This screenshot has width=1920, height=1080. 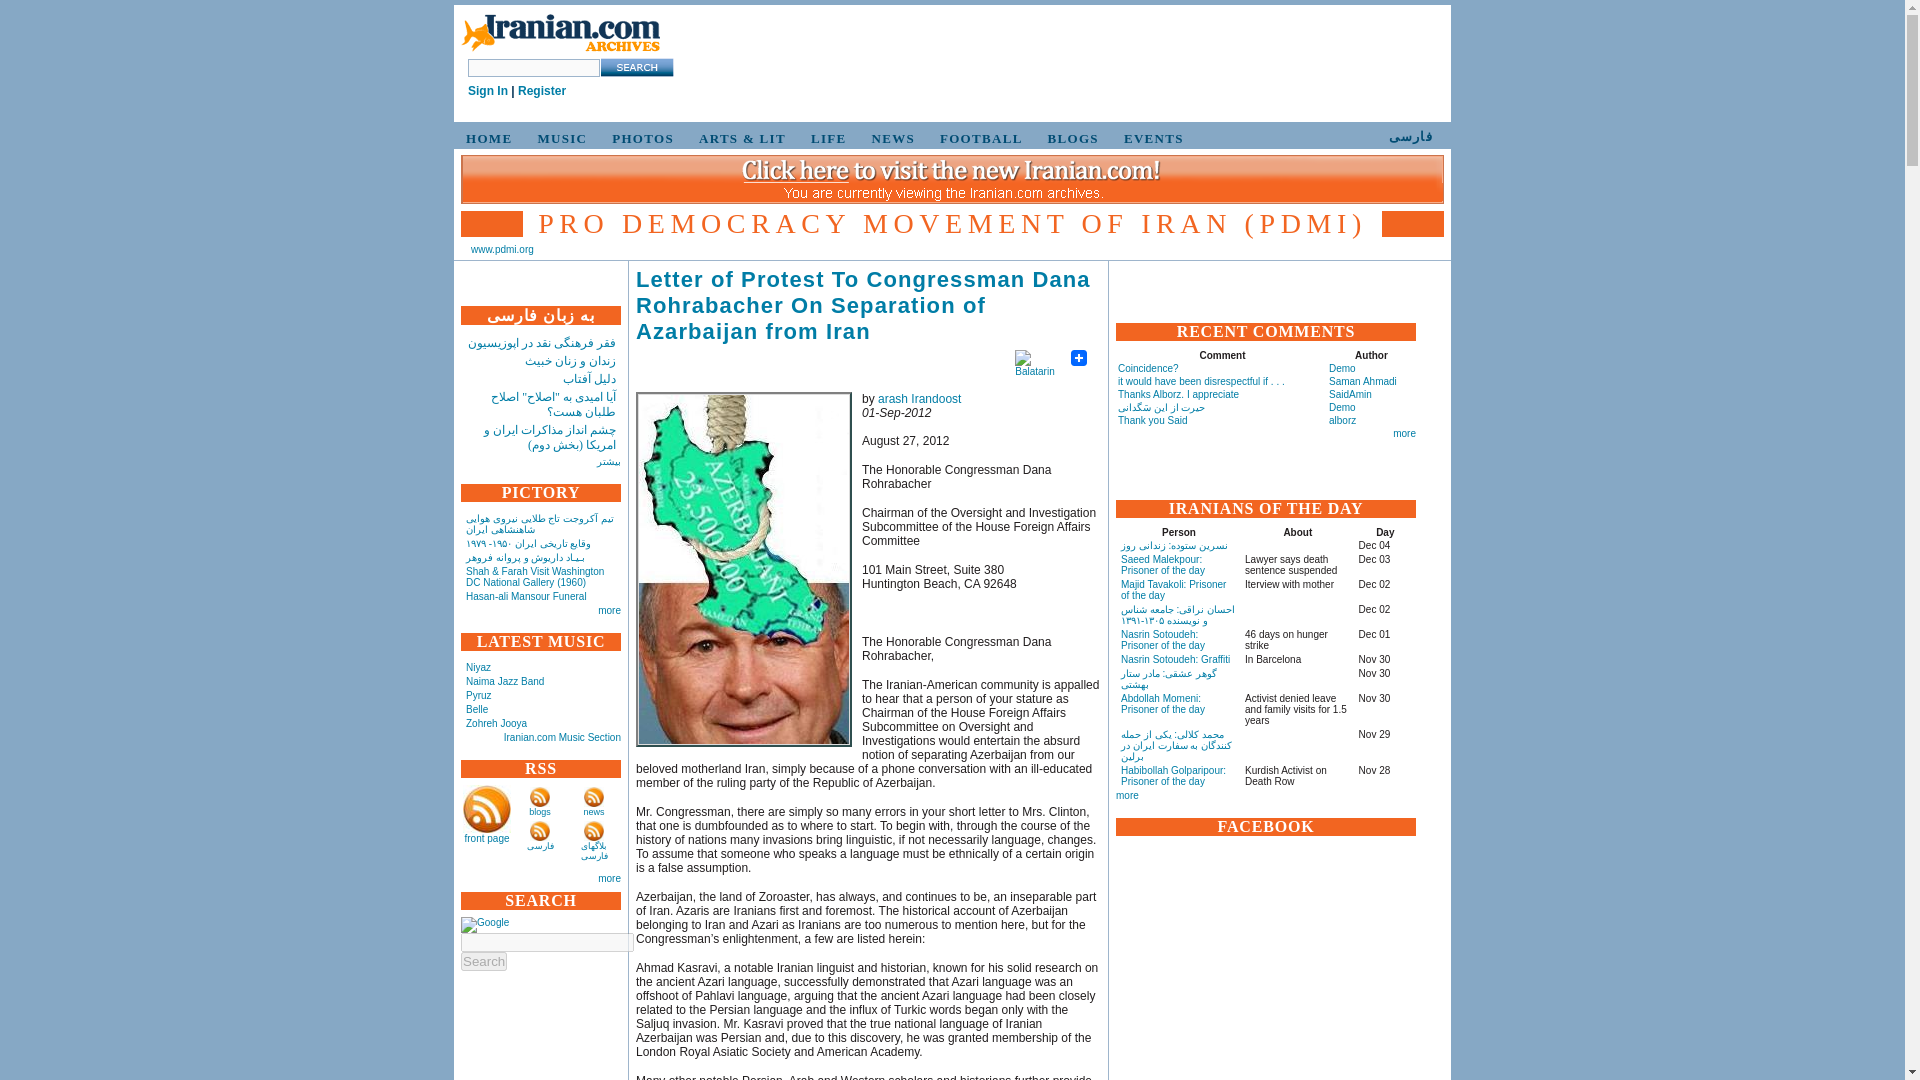 I want to click on Niyaz, so click(x=478, y=667).